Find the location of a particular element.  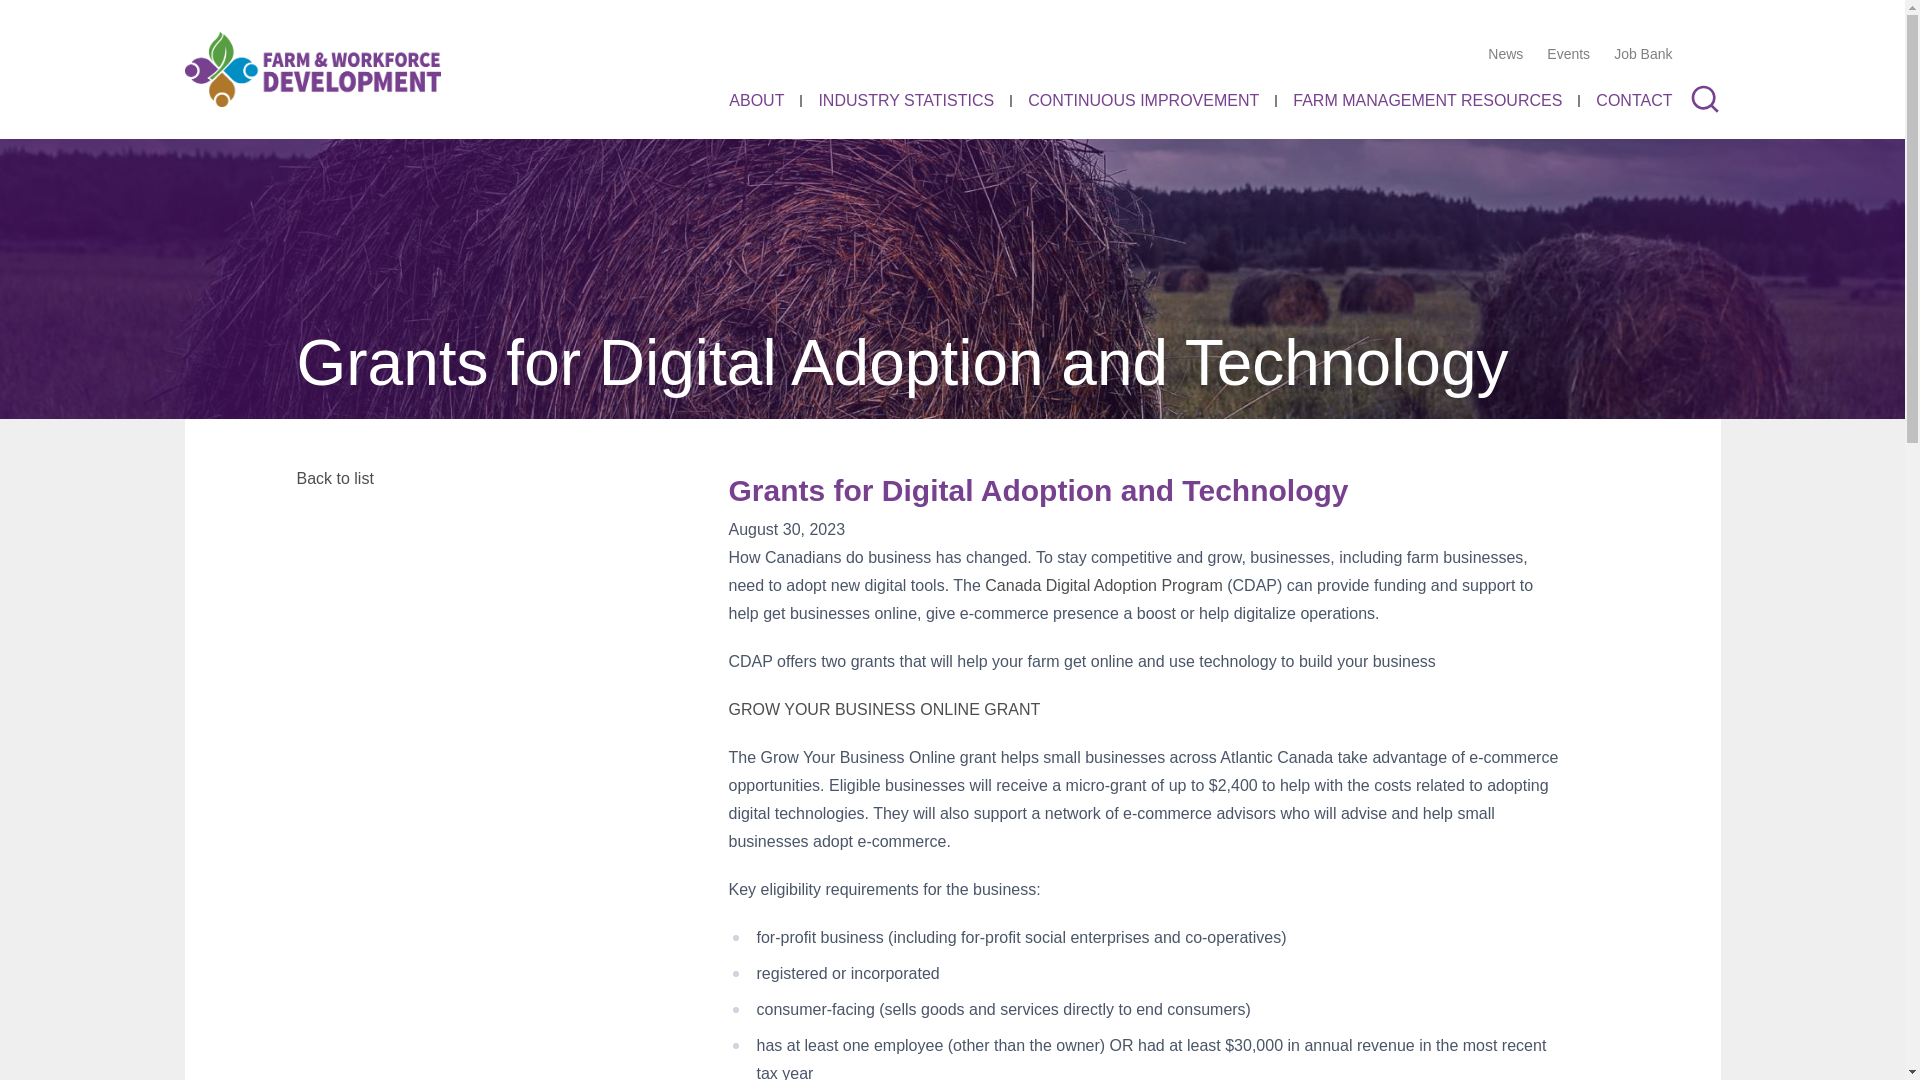

News is located at coordinates (1505, 54).